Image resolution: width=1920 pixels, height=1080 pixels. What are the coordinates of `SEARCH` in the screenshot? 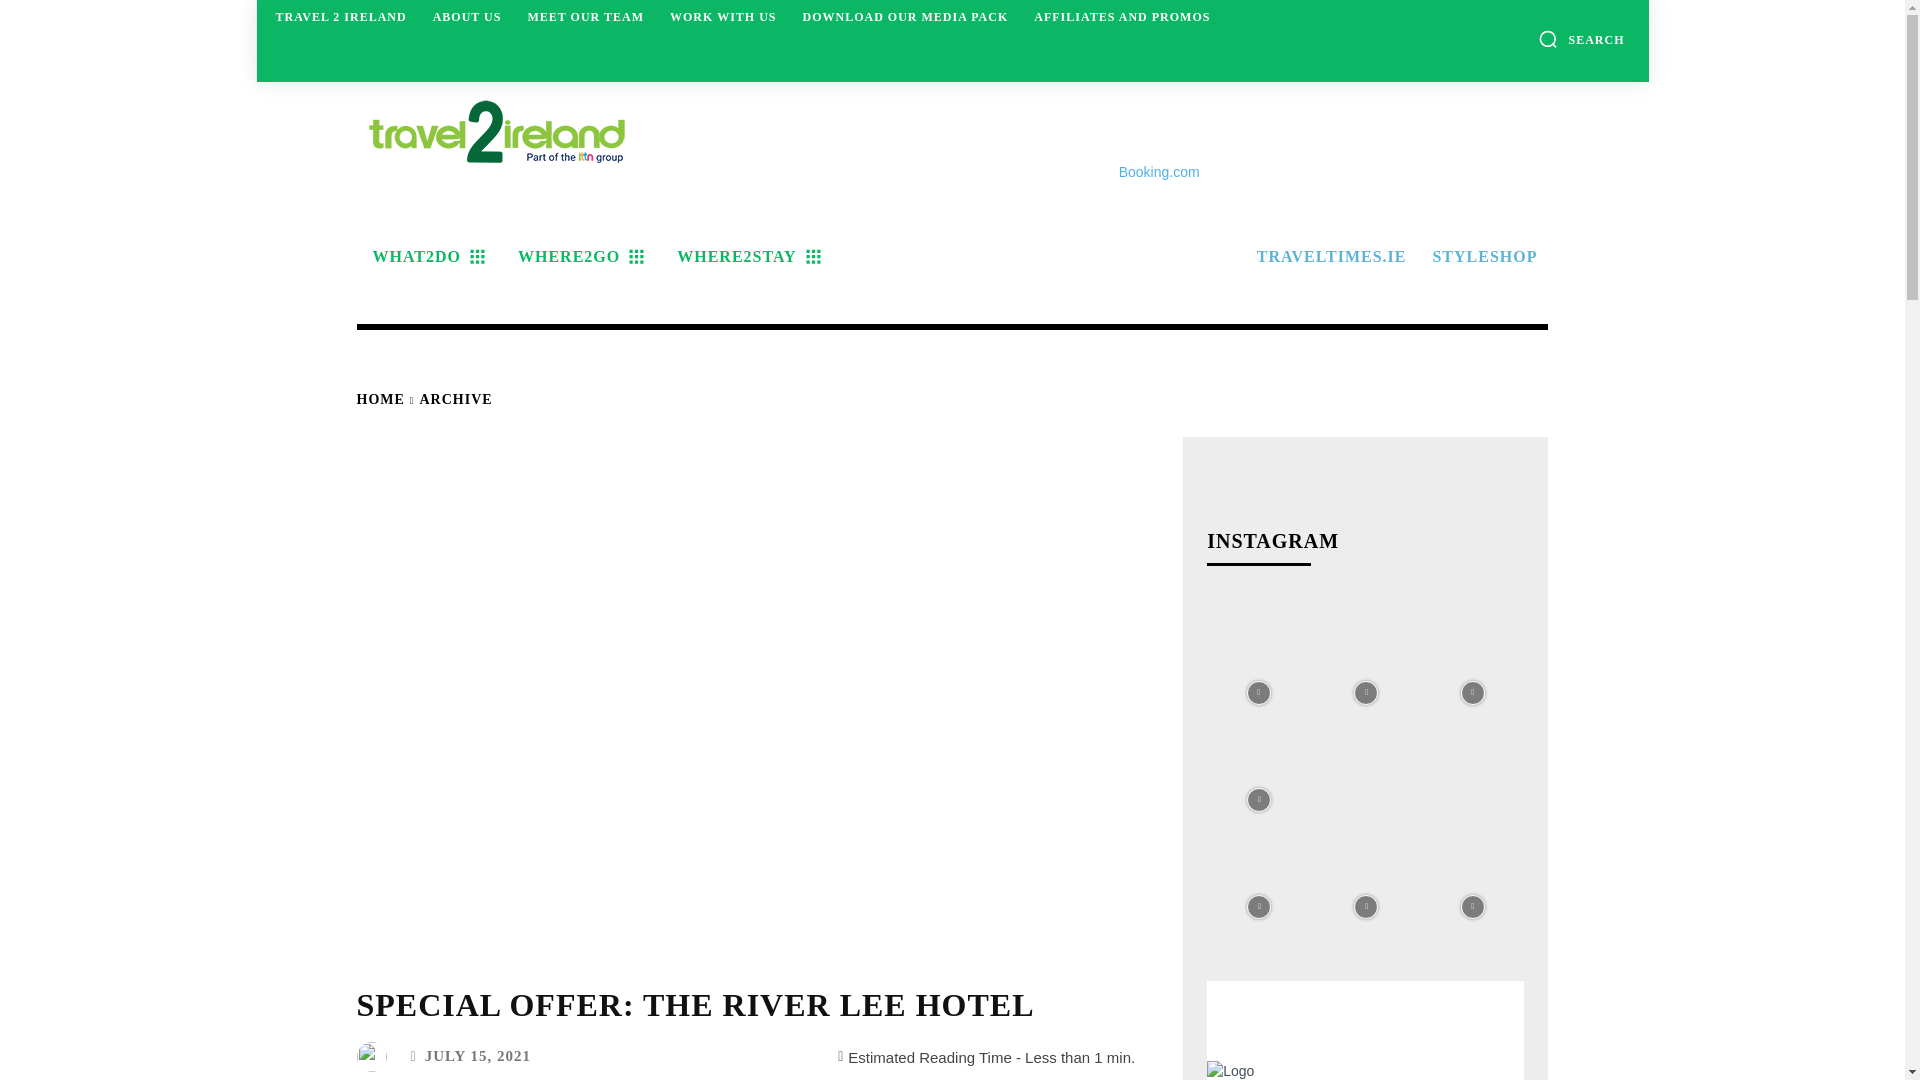 It's located at (1580, 38).